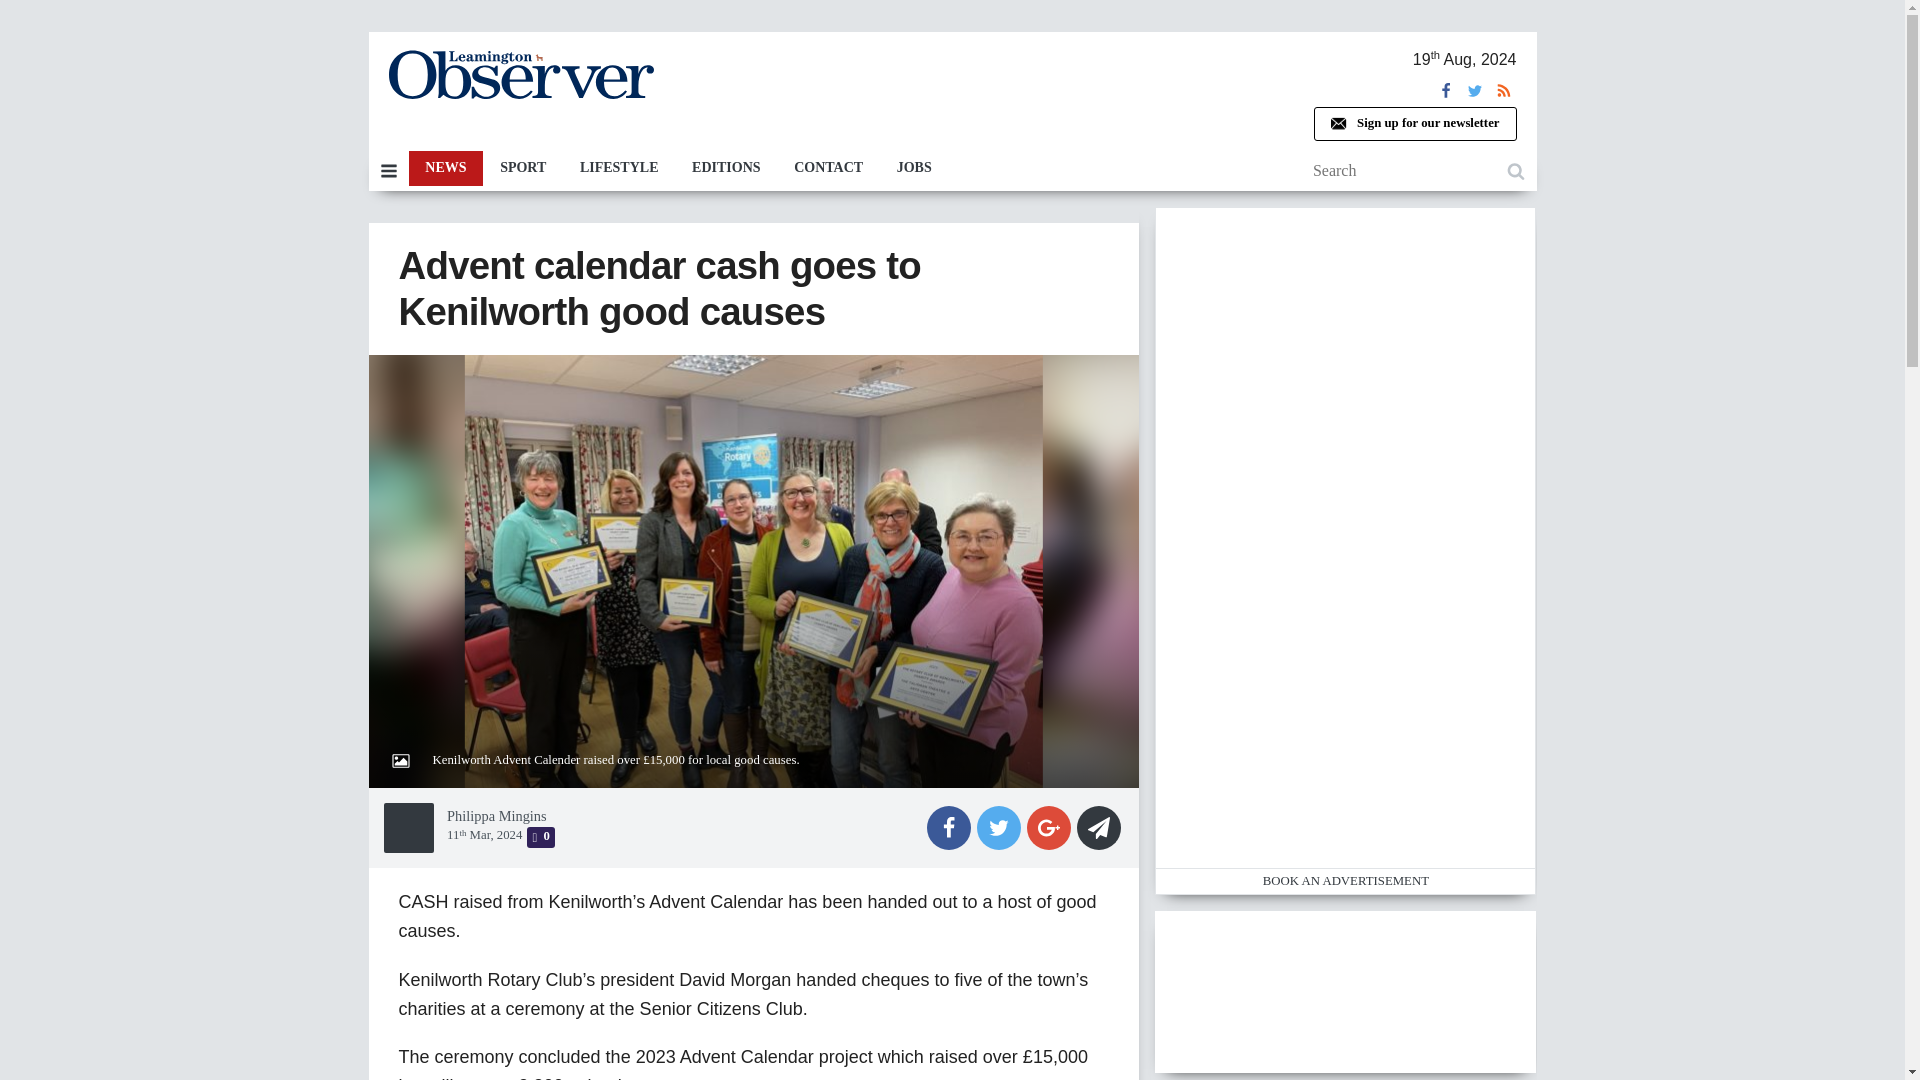 The width and height of the screenshot is (1920, 1080). I want to click on Philippa Mingins, so click(497, 816).